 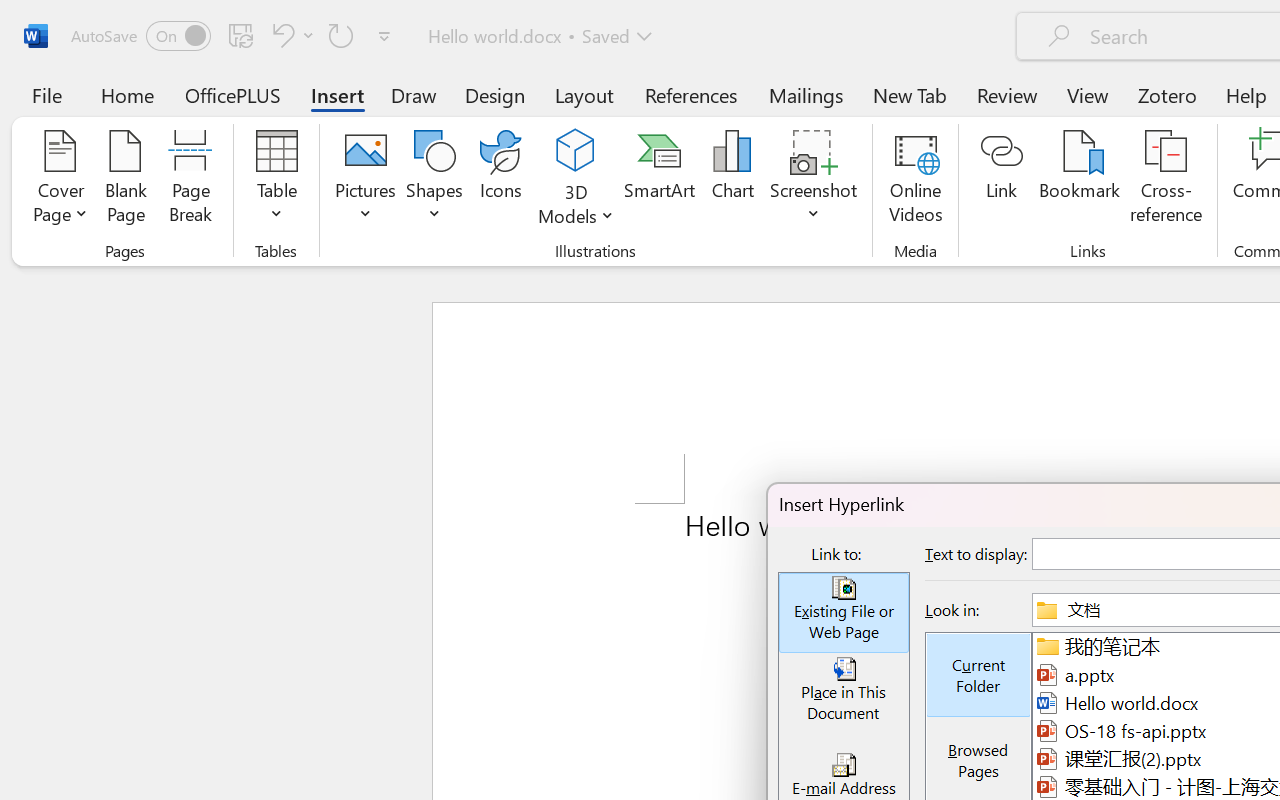 What do you see at coordinates (46, 94) in the screenshot?
I see `File Tab` at bounding box center [46, 94].